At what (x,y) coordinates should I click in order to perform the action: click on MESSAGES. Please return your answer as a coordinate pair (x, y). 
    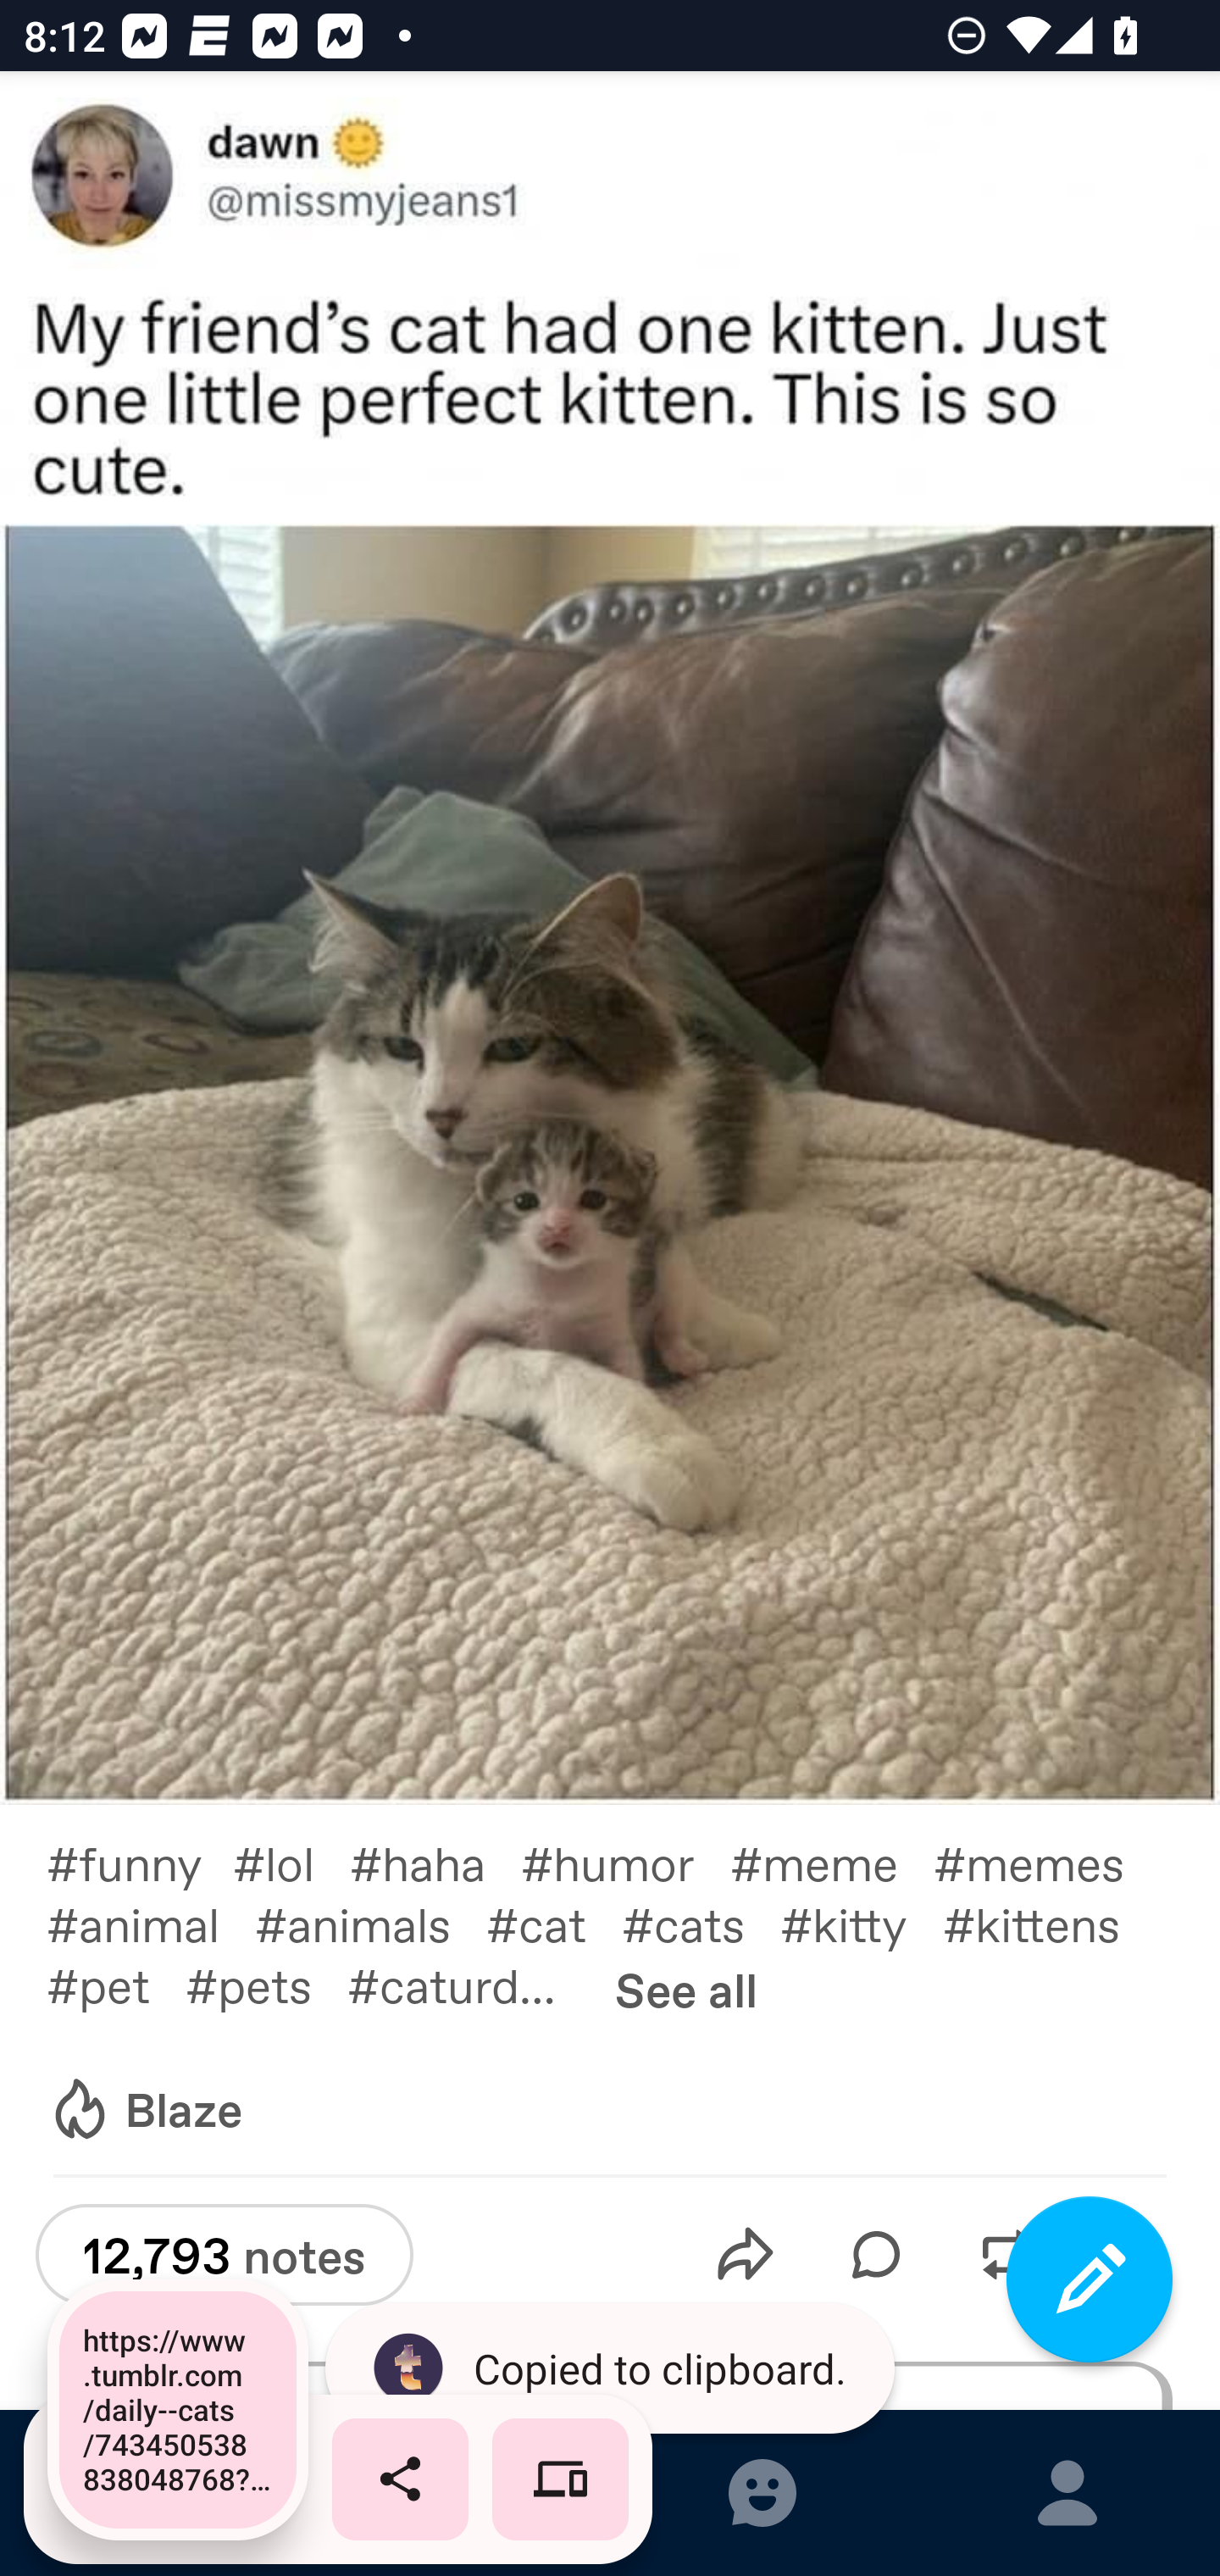
    Looking at the image, I should click on (762, 2493).